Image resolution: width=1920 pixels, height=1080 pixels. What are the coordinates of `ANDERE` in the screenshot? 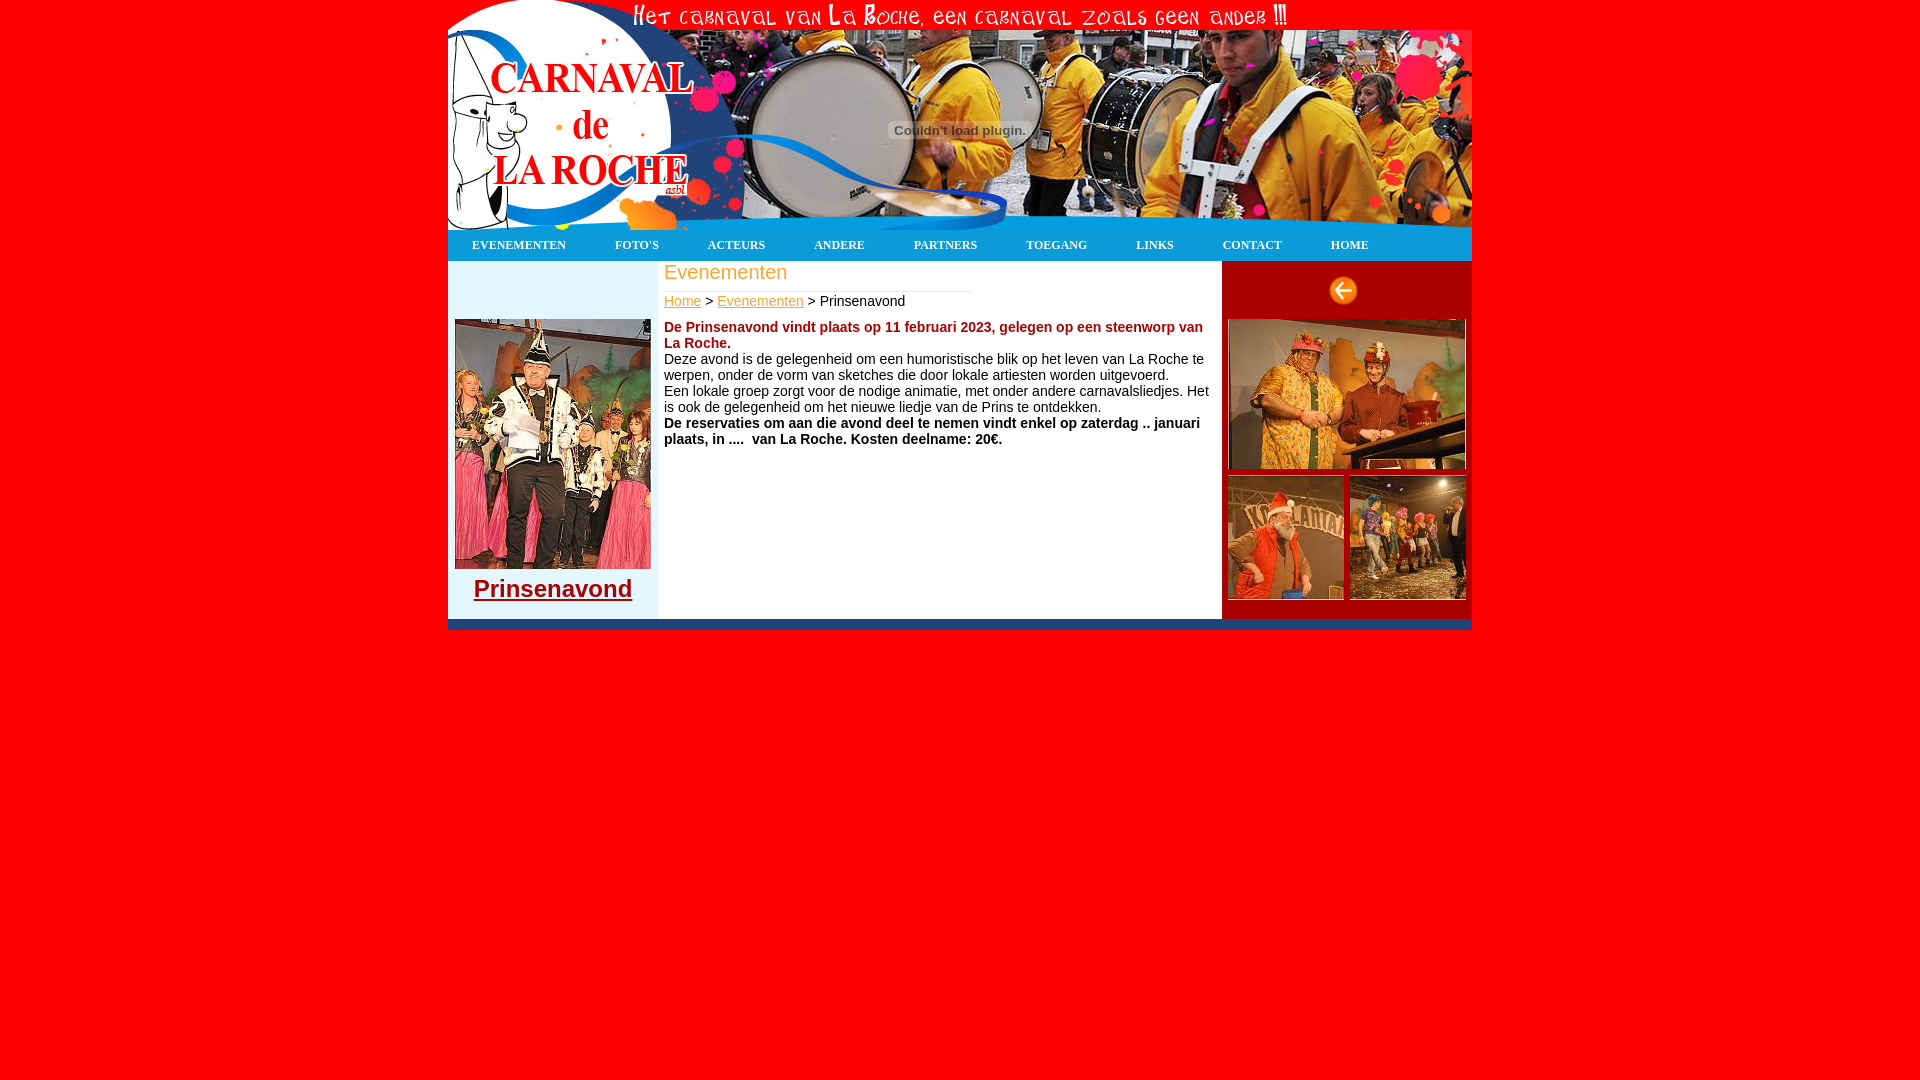 It's located at (840, 246).